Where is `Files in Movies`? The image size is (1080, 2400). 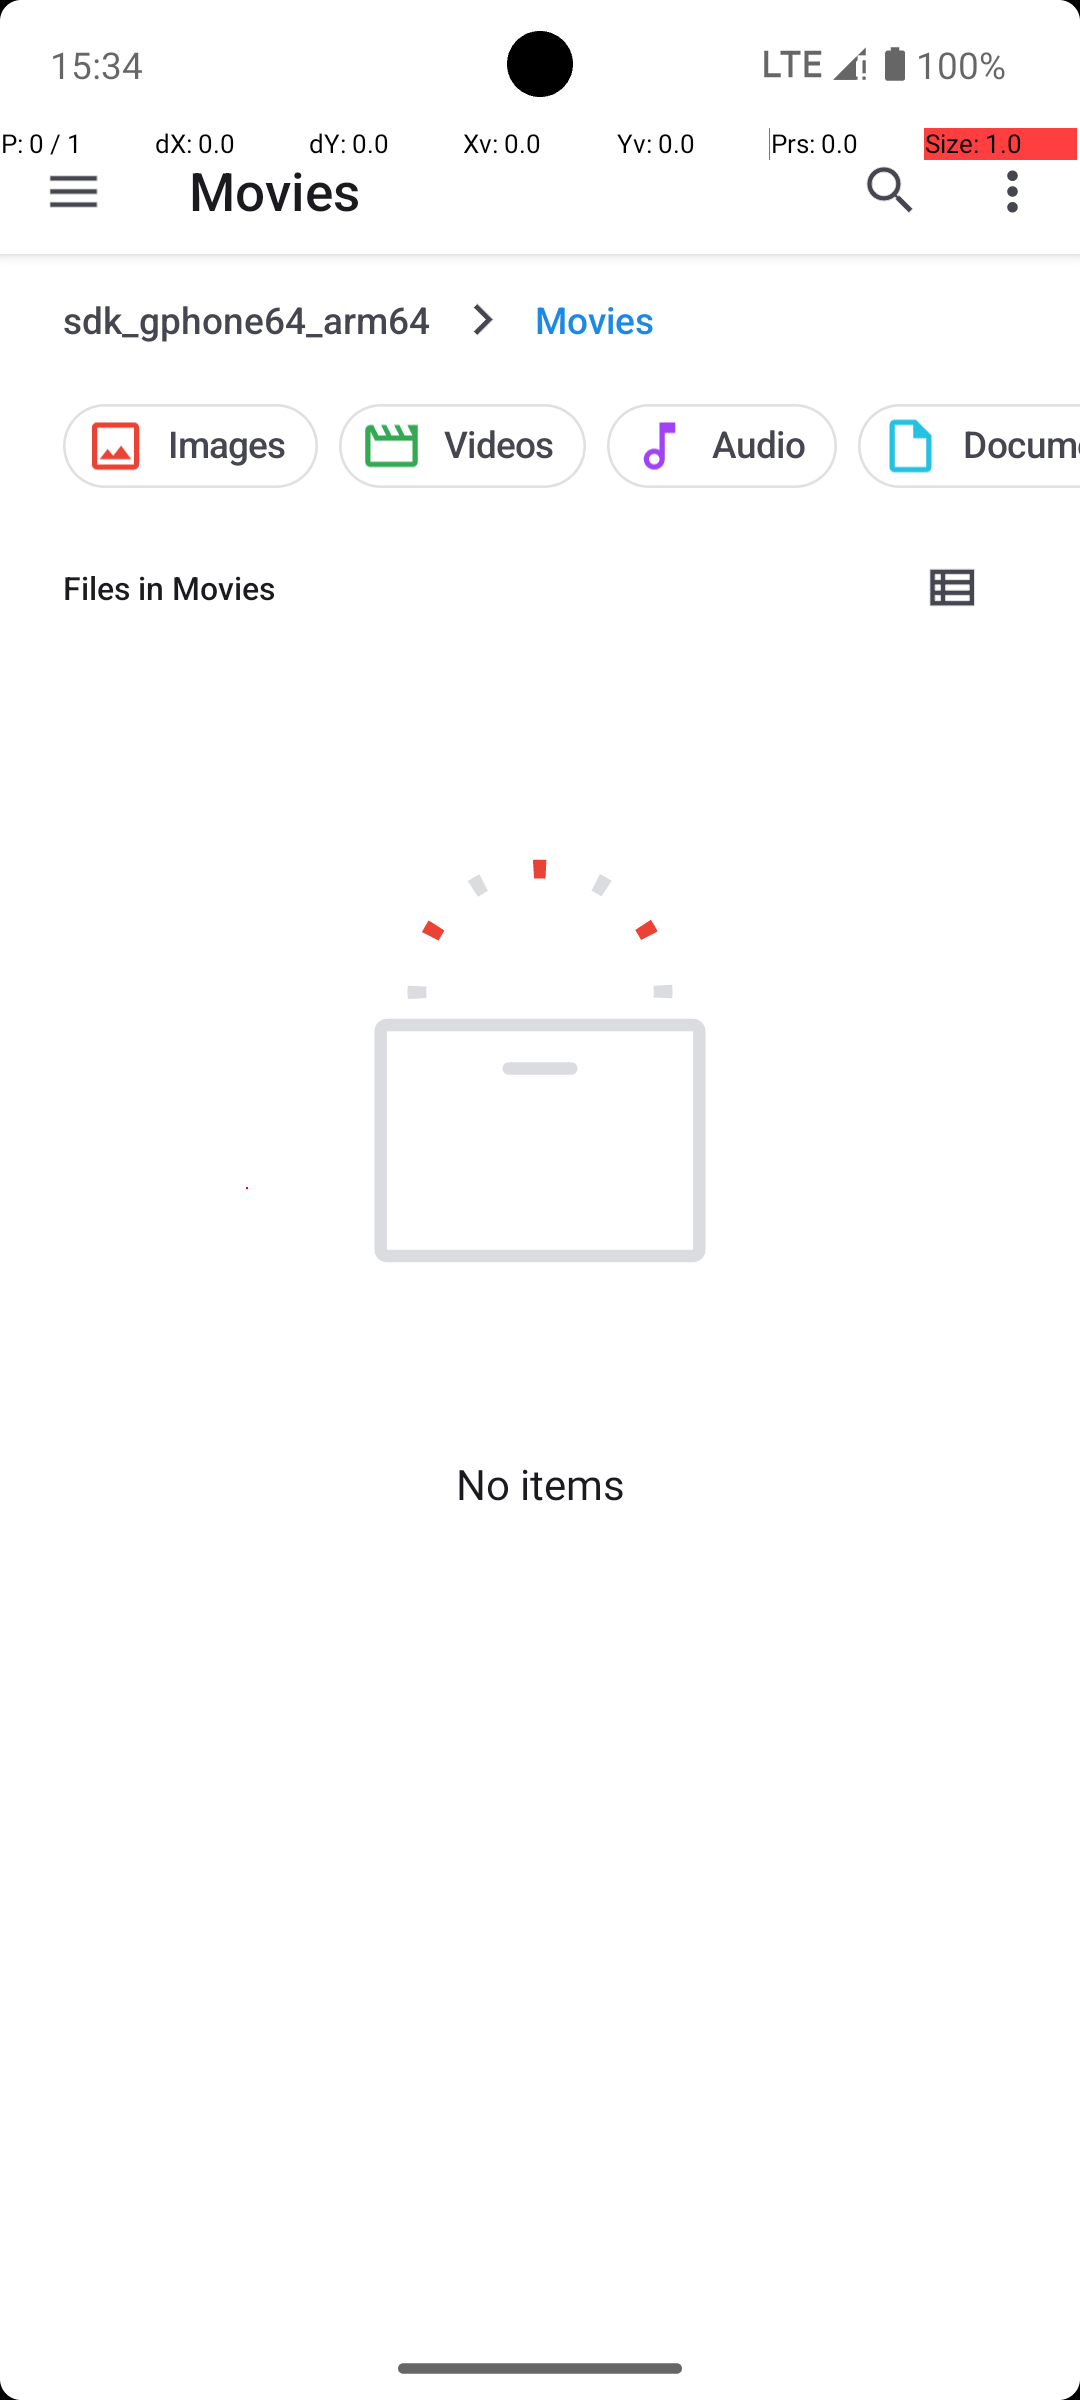 Files in Movies is located at coordinates (476, 588).